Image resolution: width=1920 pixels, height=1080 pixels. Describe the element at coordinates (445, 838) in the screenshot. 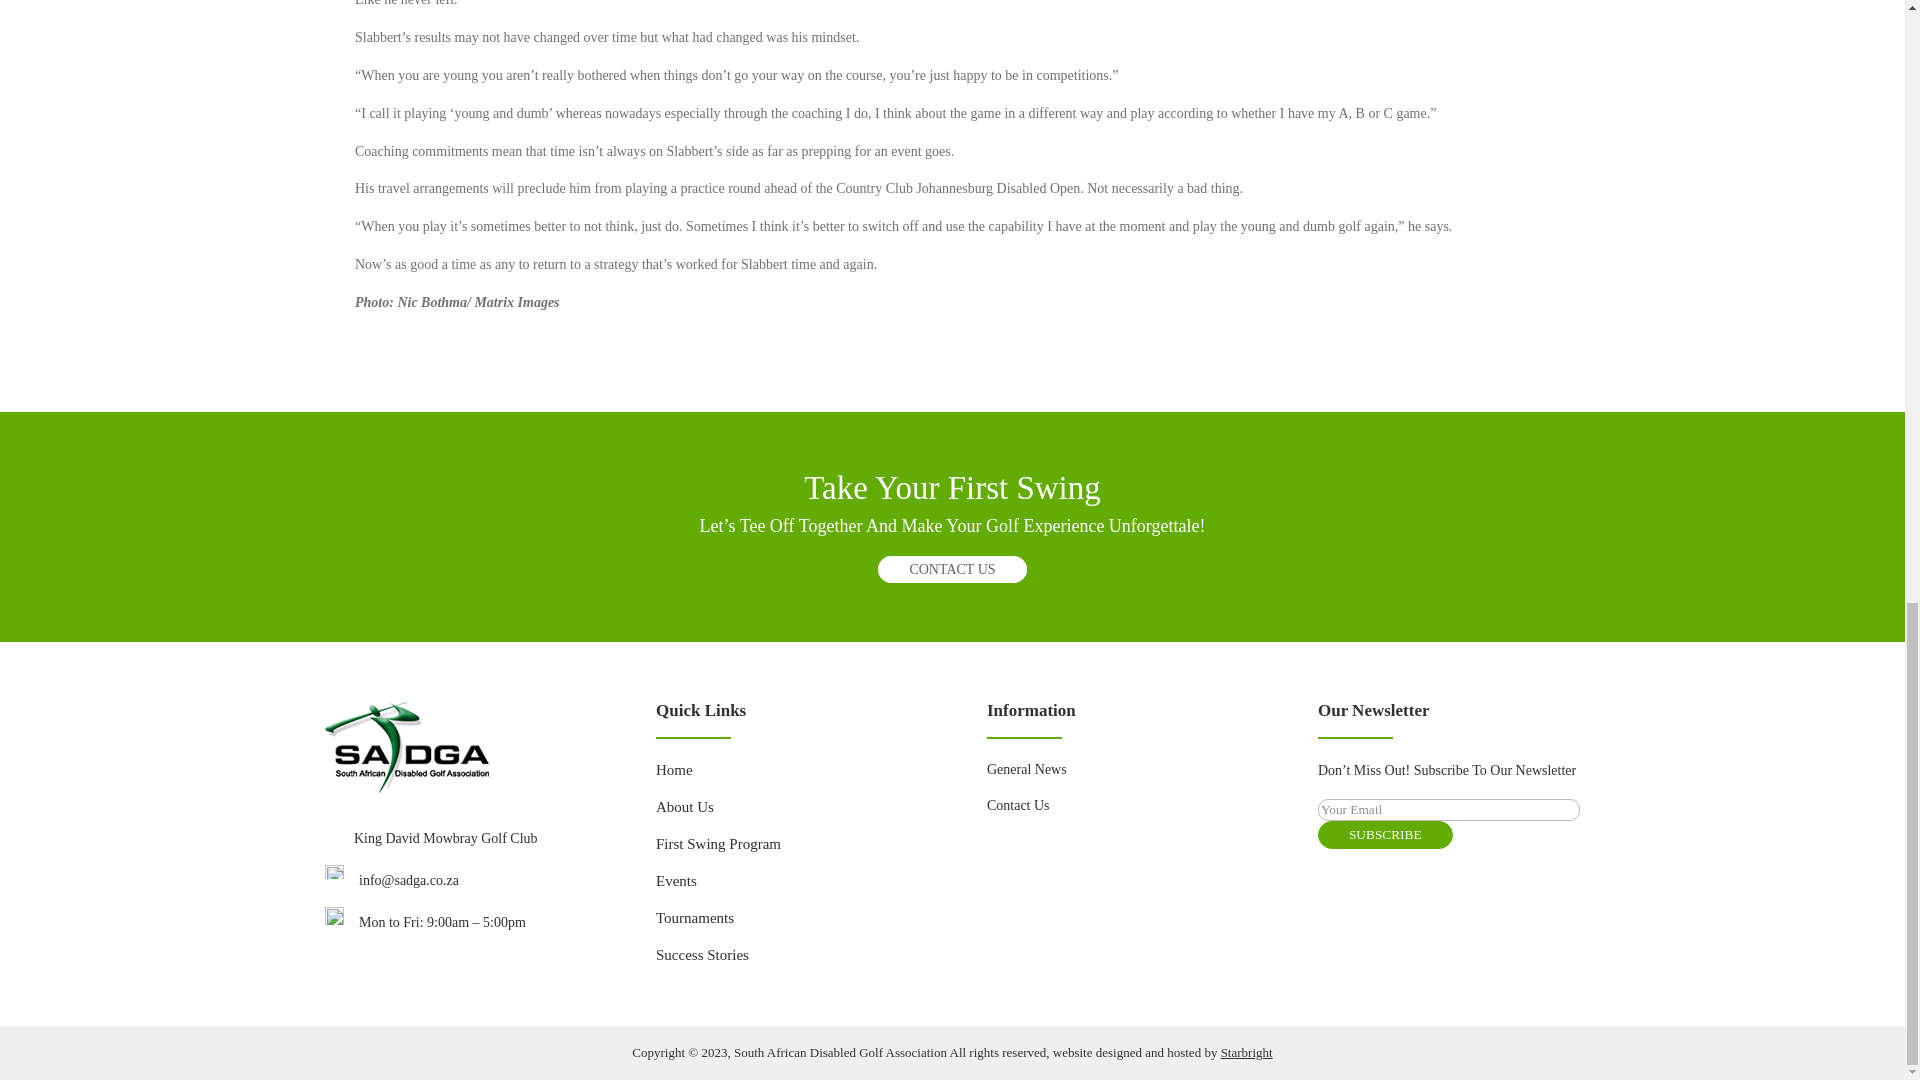

I see `King David Mowbray Golf Club` at that location.